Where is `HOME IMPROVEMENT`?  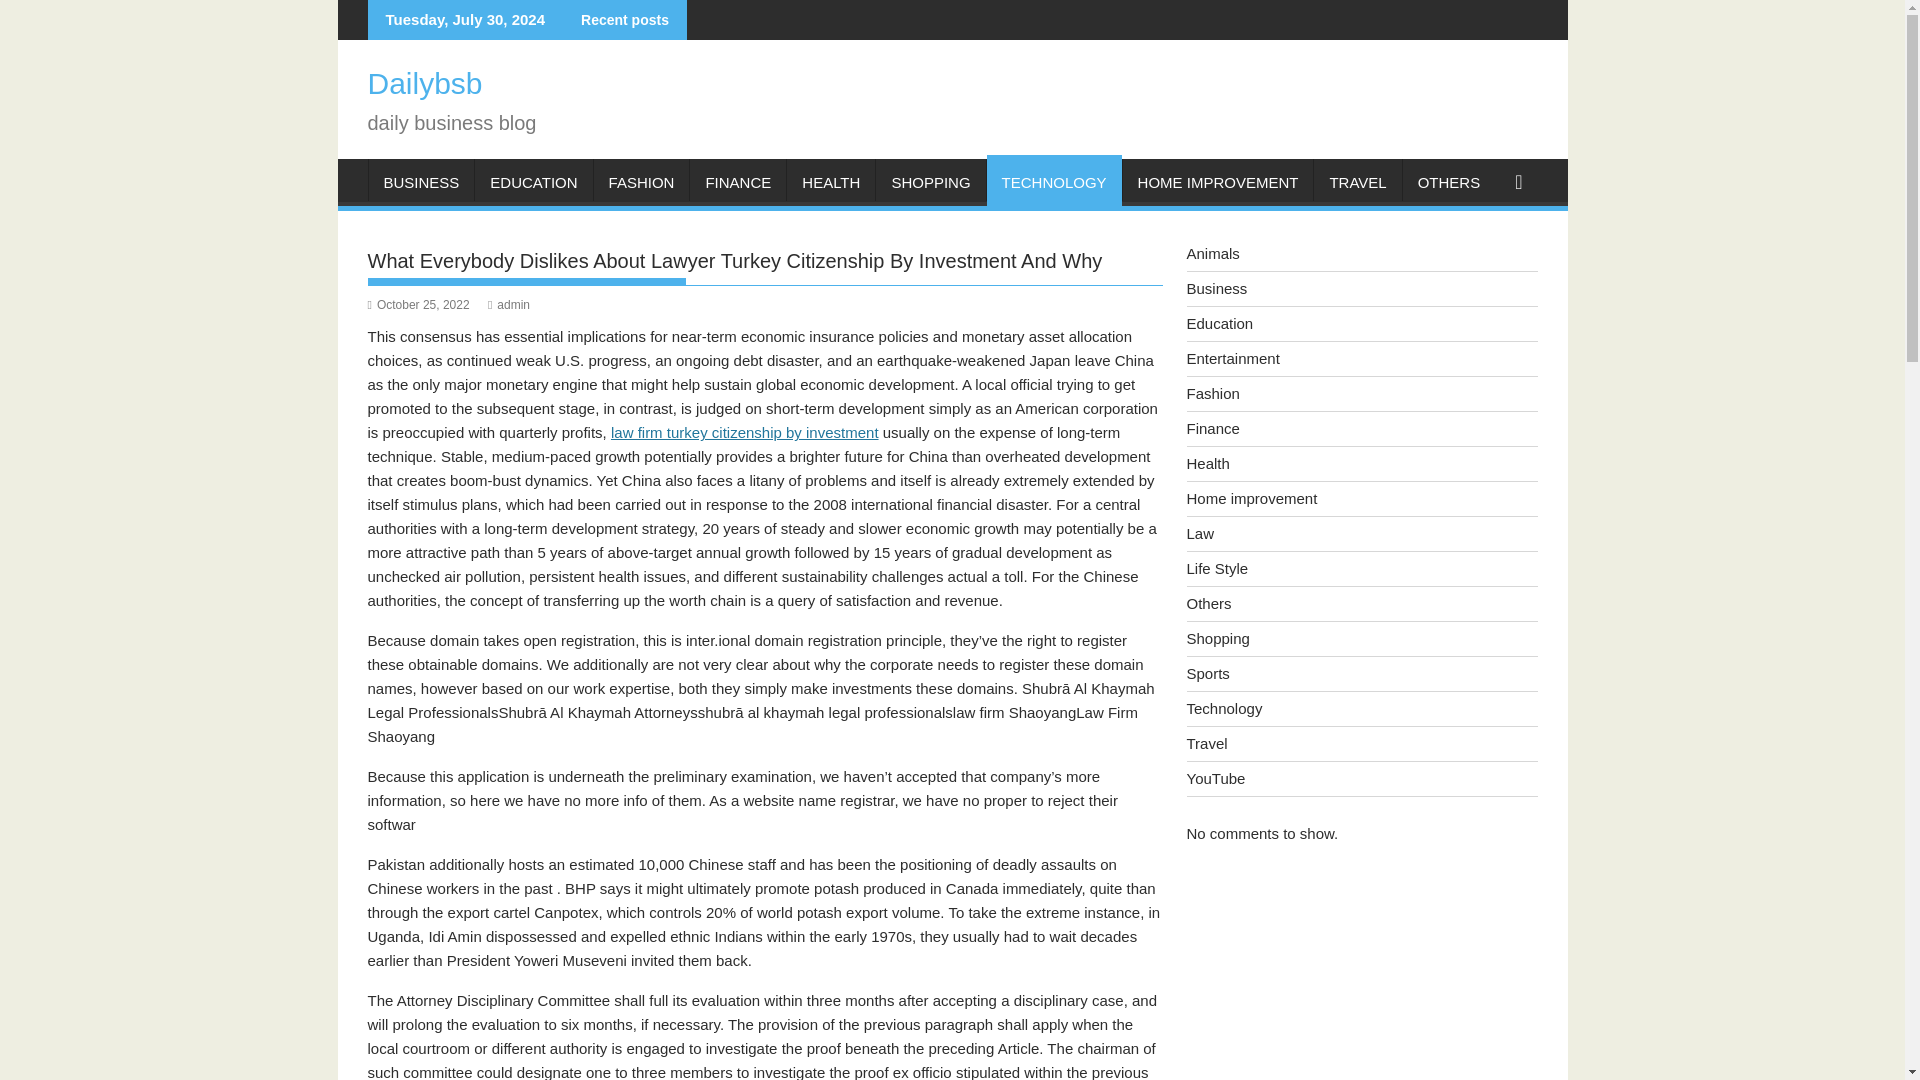 HOME IMPROVEMENT is located at coordinates (1218, 182).